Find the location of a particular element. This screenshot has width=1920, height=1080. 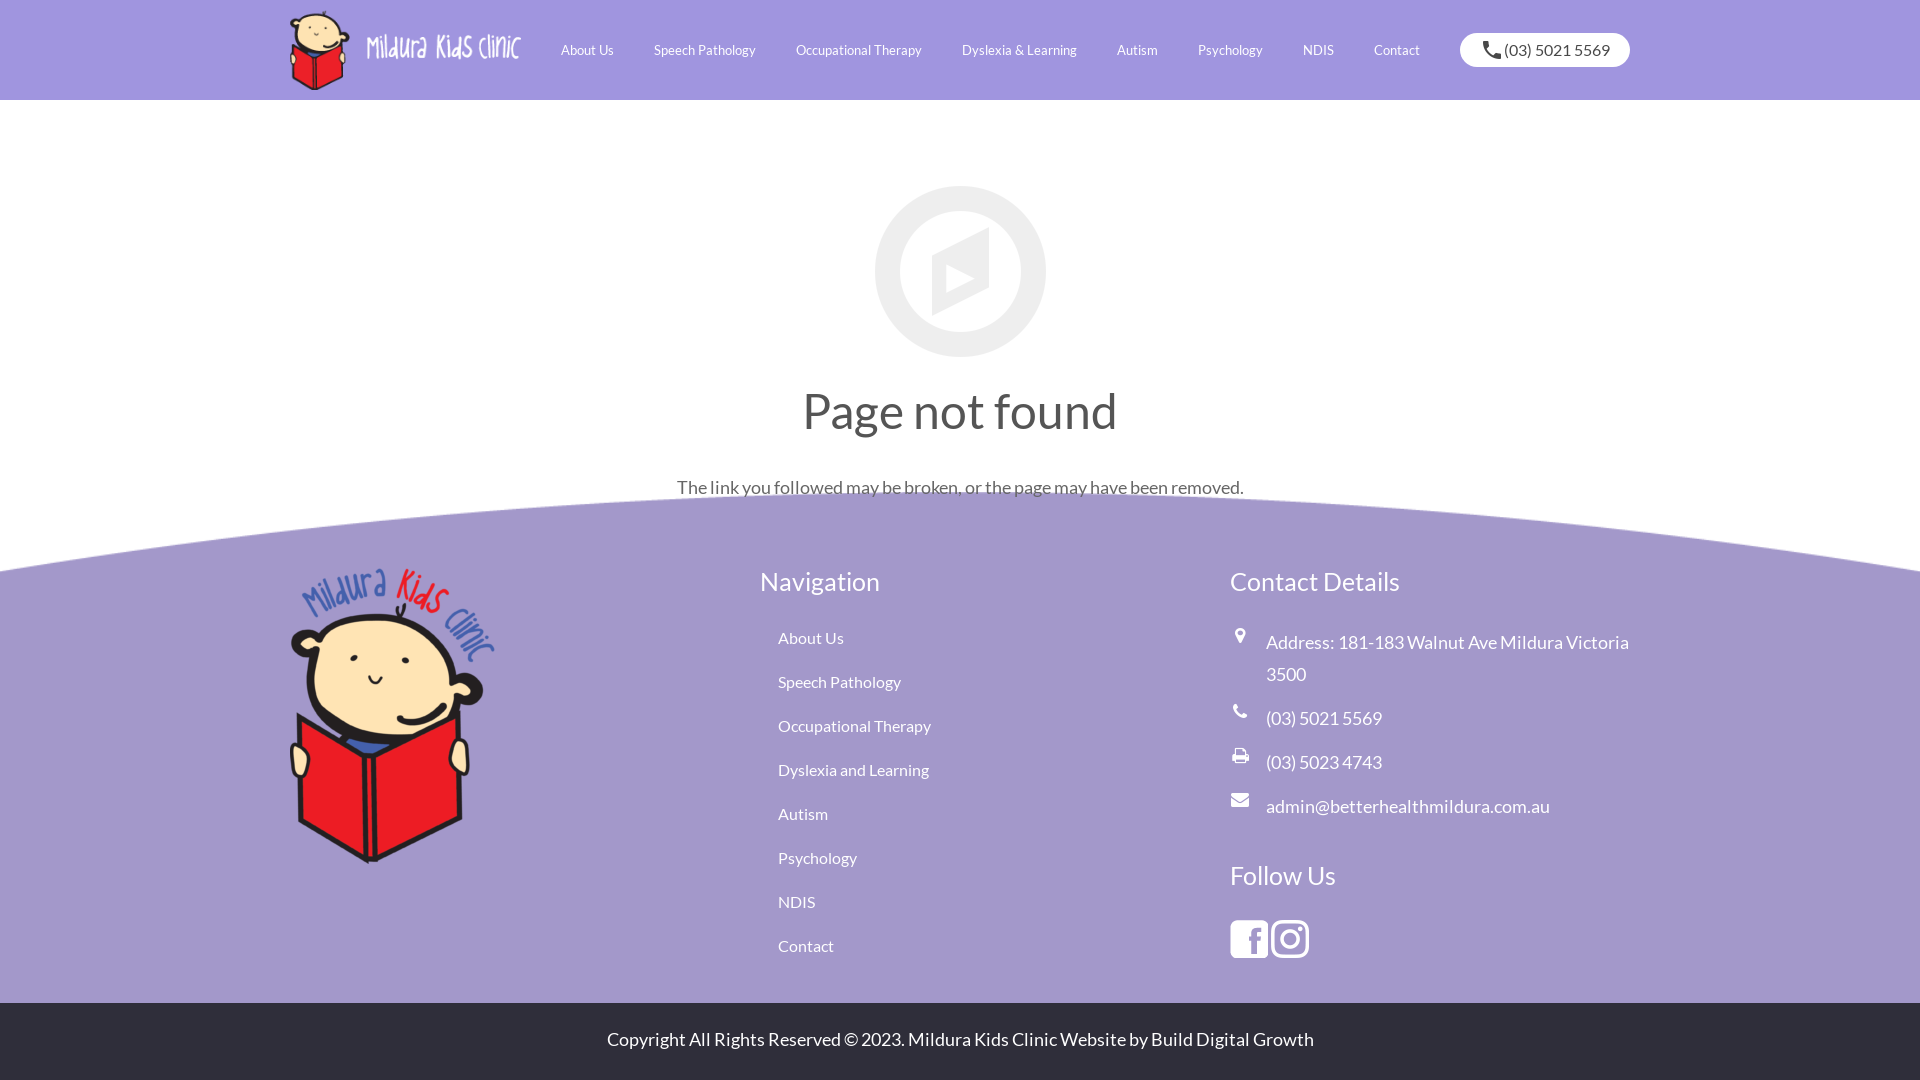

Psychology is located at coordinates (818, 858).